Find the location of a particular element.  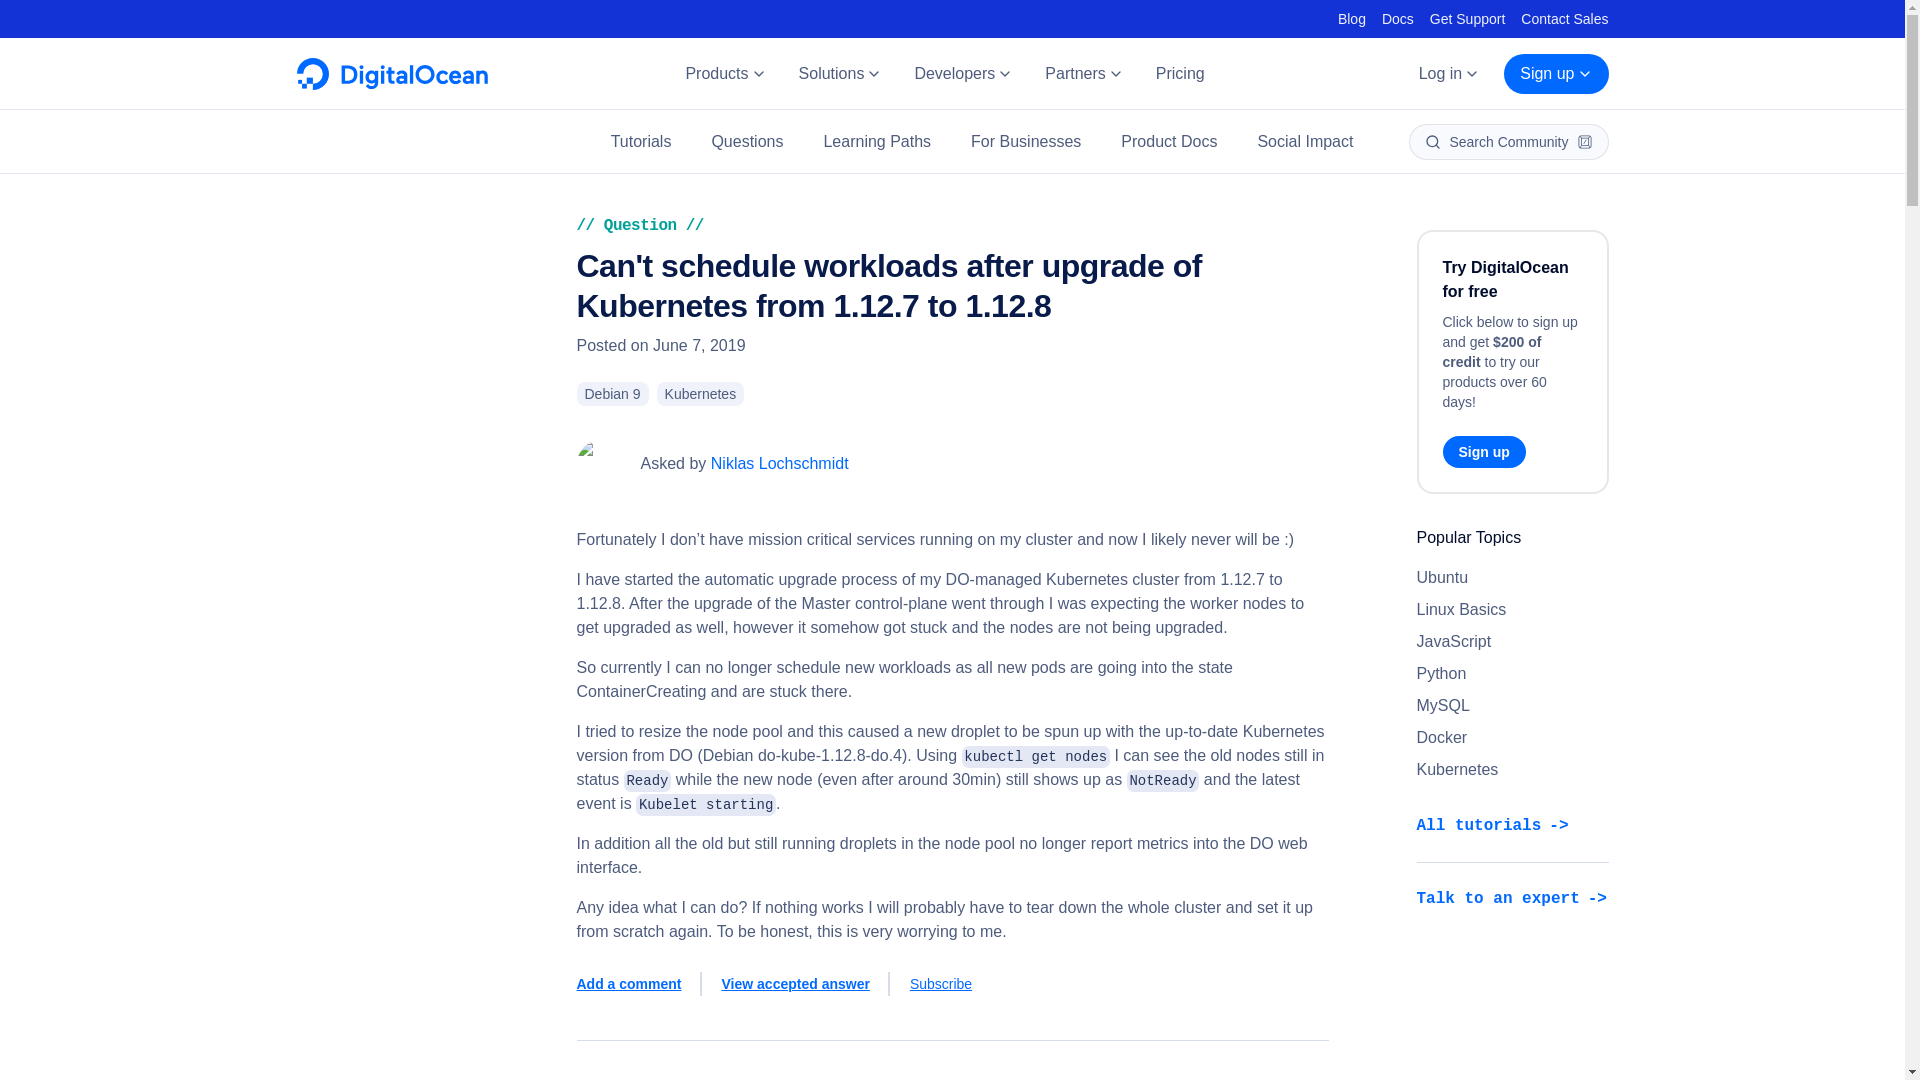

Kubernetes is located at coordinates (700, 394).